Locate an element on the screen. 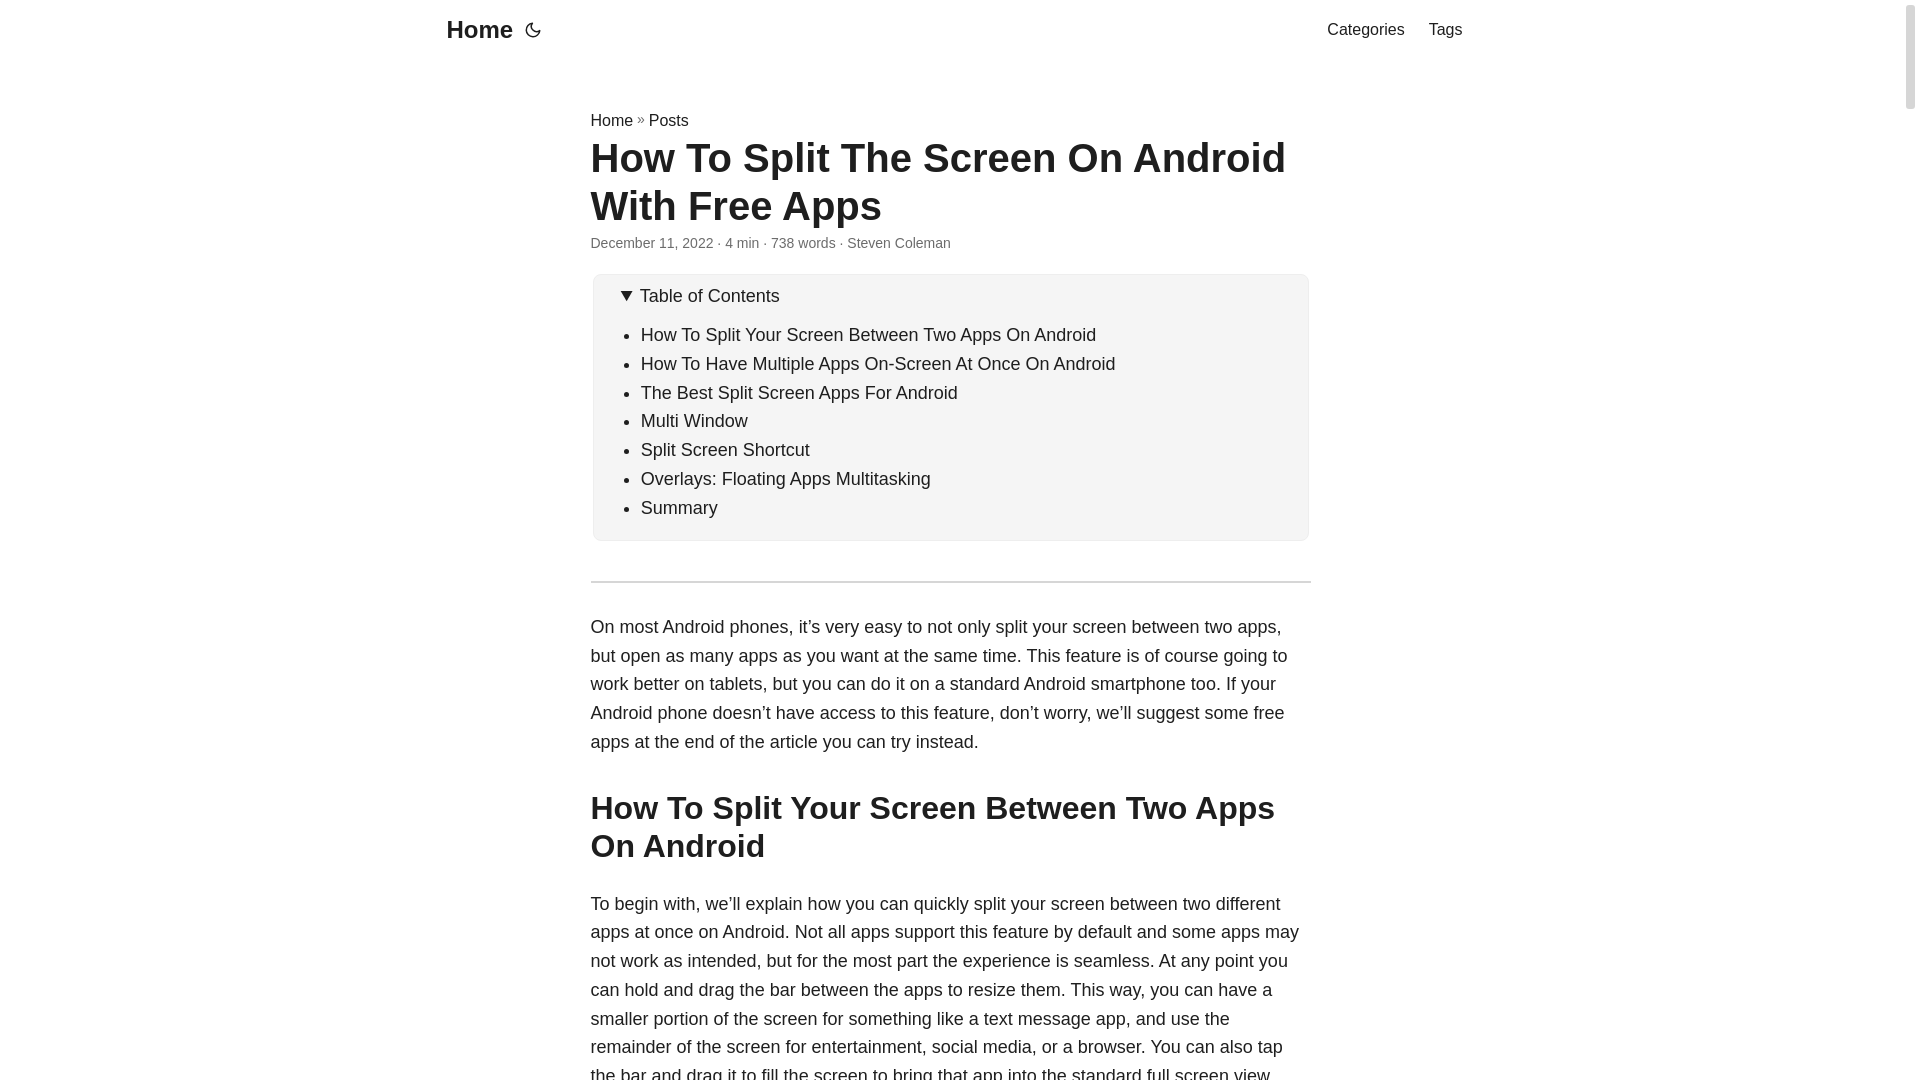  How To Split Your Screen Between Two Apps On Android is located at coordinates (868, 334).